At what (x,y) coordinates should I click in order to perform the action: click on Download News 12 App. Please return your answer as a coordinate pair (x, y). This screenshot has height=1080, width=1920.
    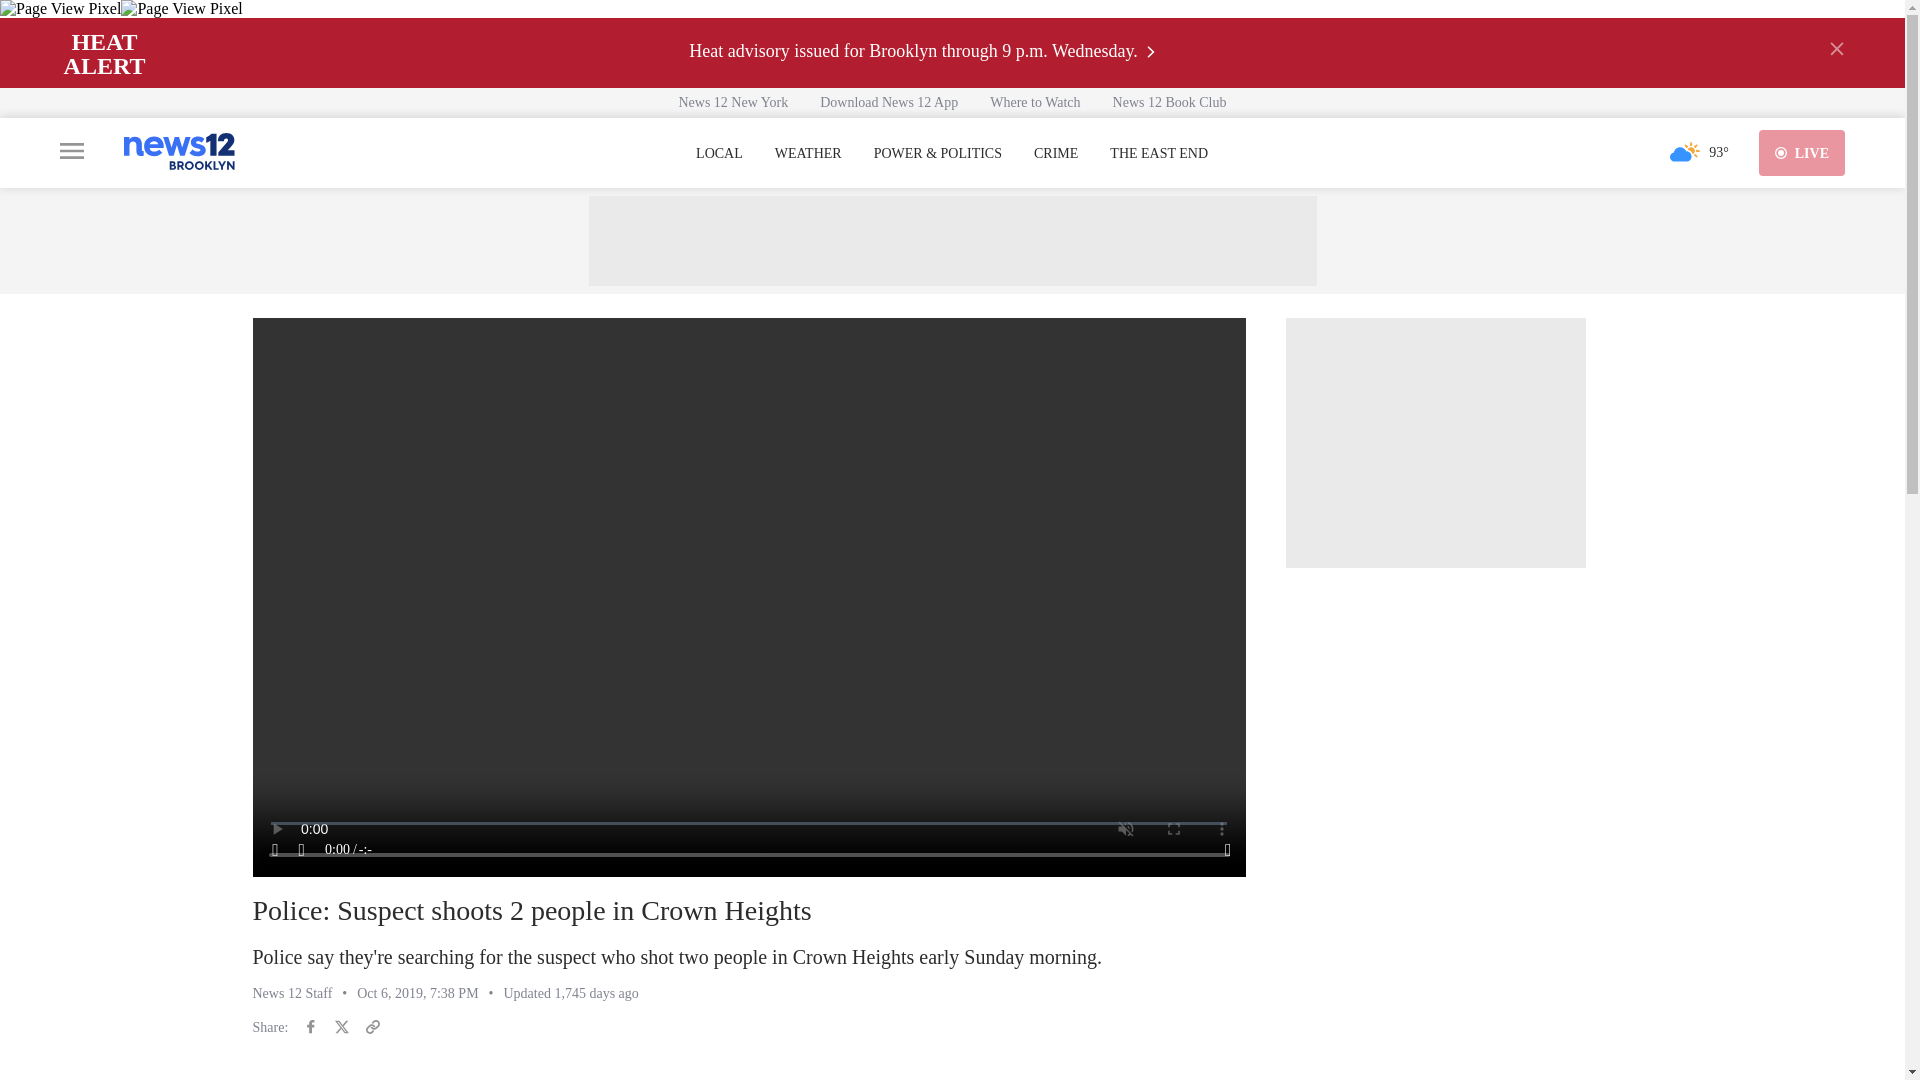
    Looking at the image, I should click on (888, 102).